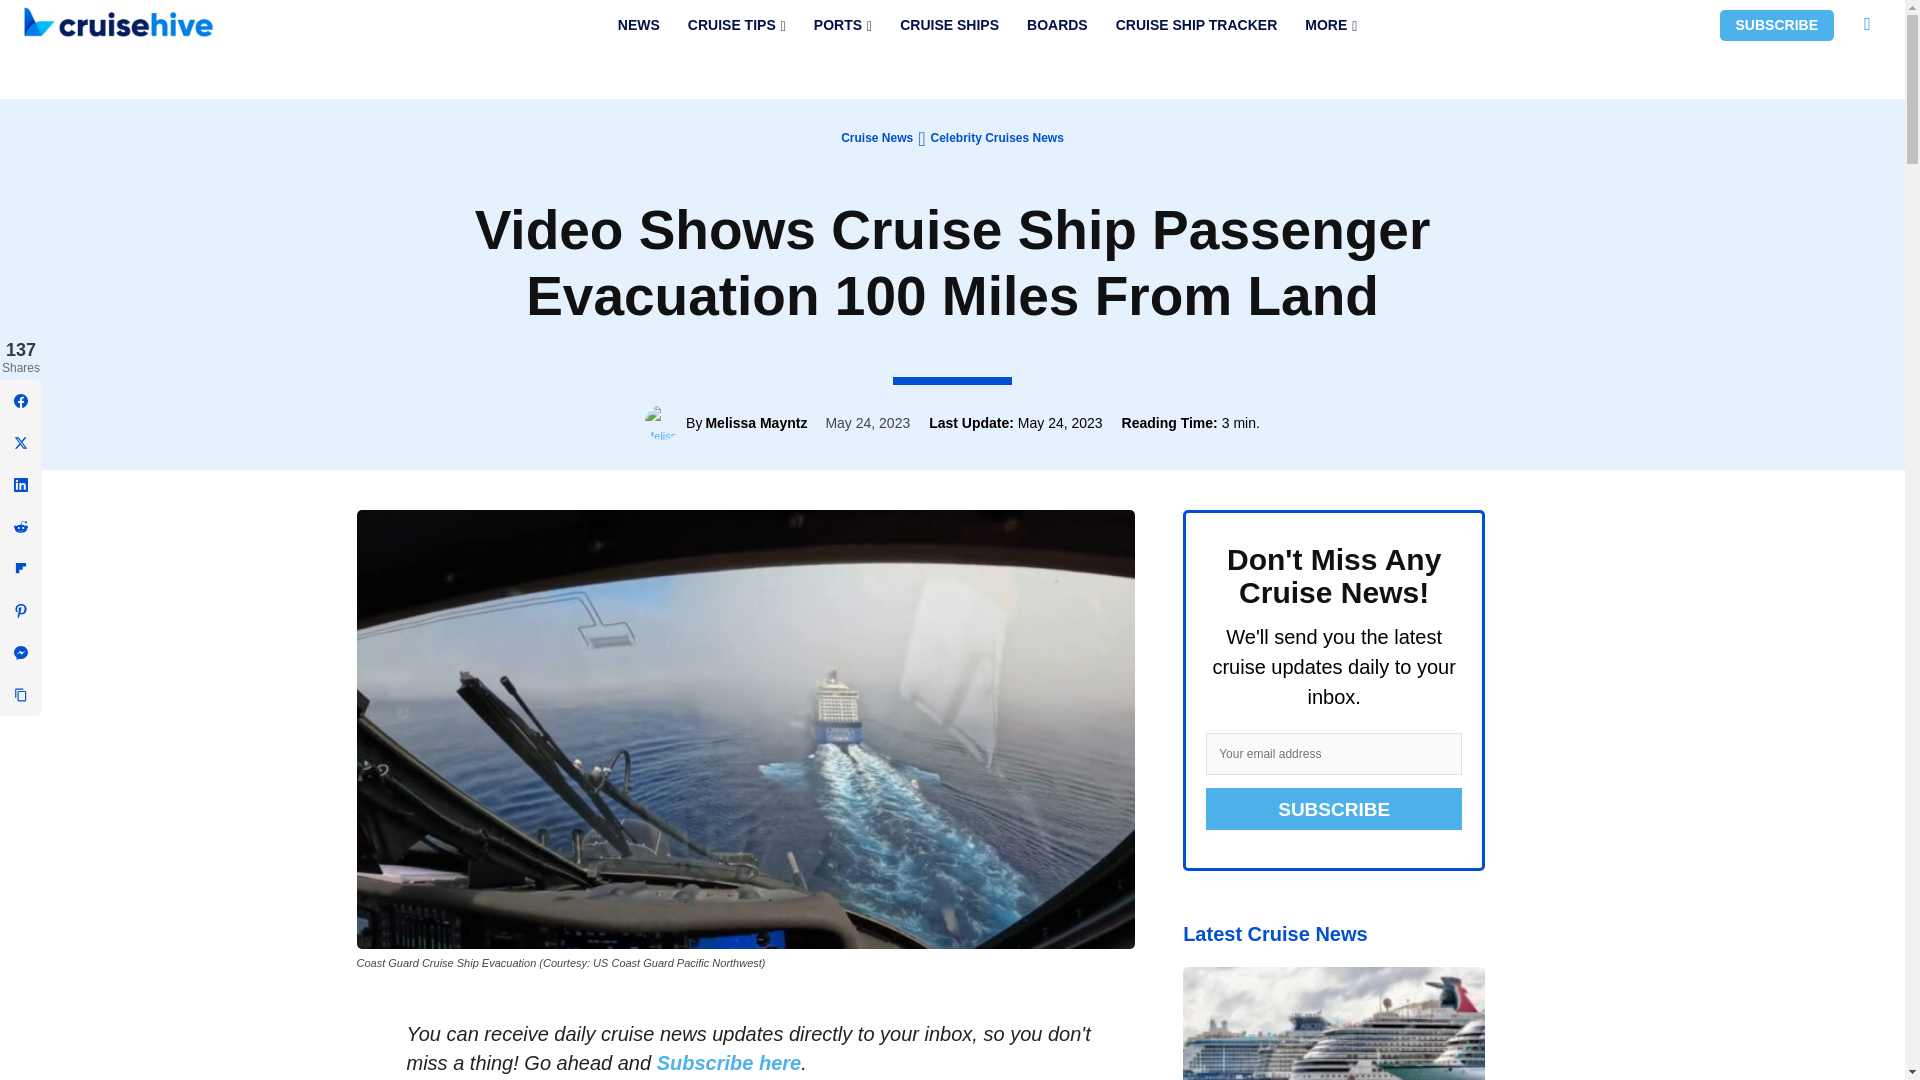 The image size is (1920, 1080). Describe the element at coordinates (638, 25) in the screenshot. I see `NEWS` at that location.